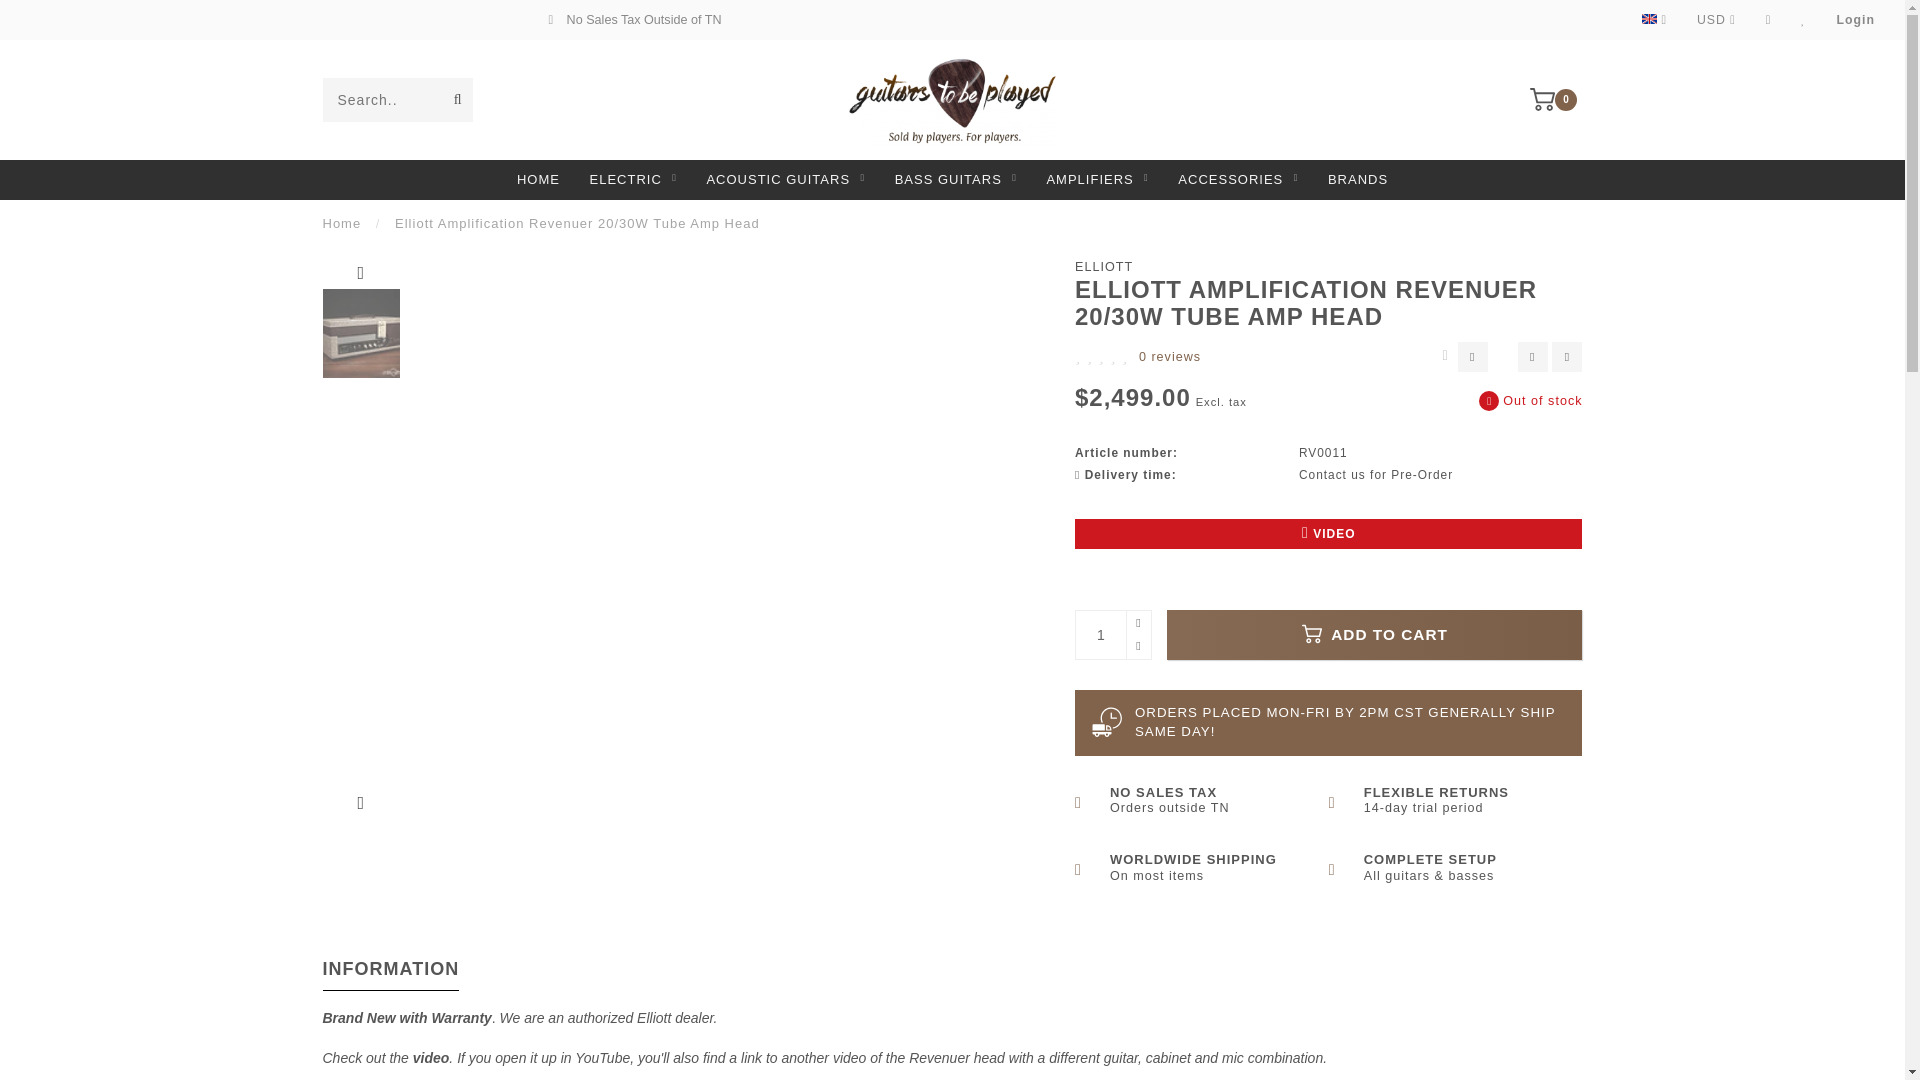 The width and height of the screenshot is (1920, 1080). Describe the element at coordinates (1855, 20) in the screenshot. I see `Login` at that location.